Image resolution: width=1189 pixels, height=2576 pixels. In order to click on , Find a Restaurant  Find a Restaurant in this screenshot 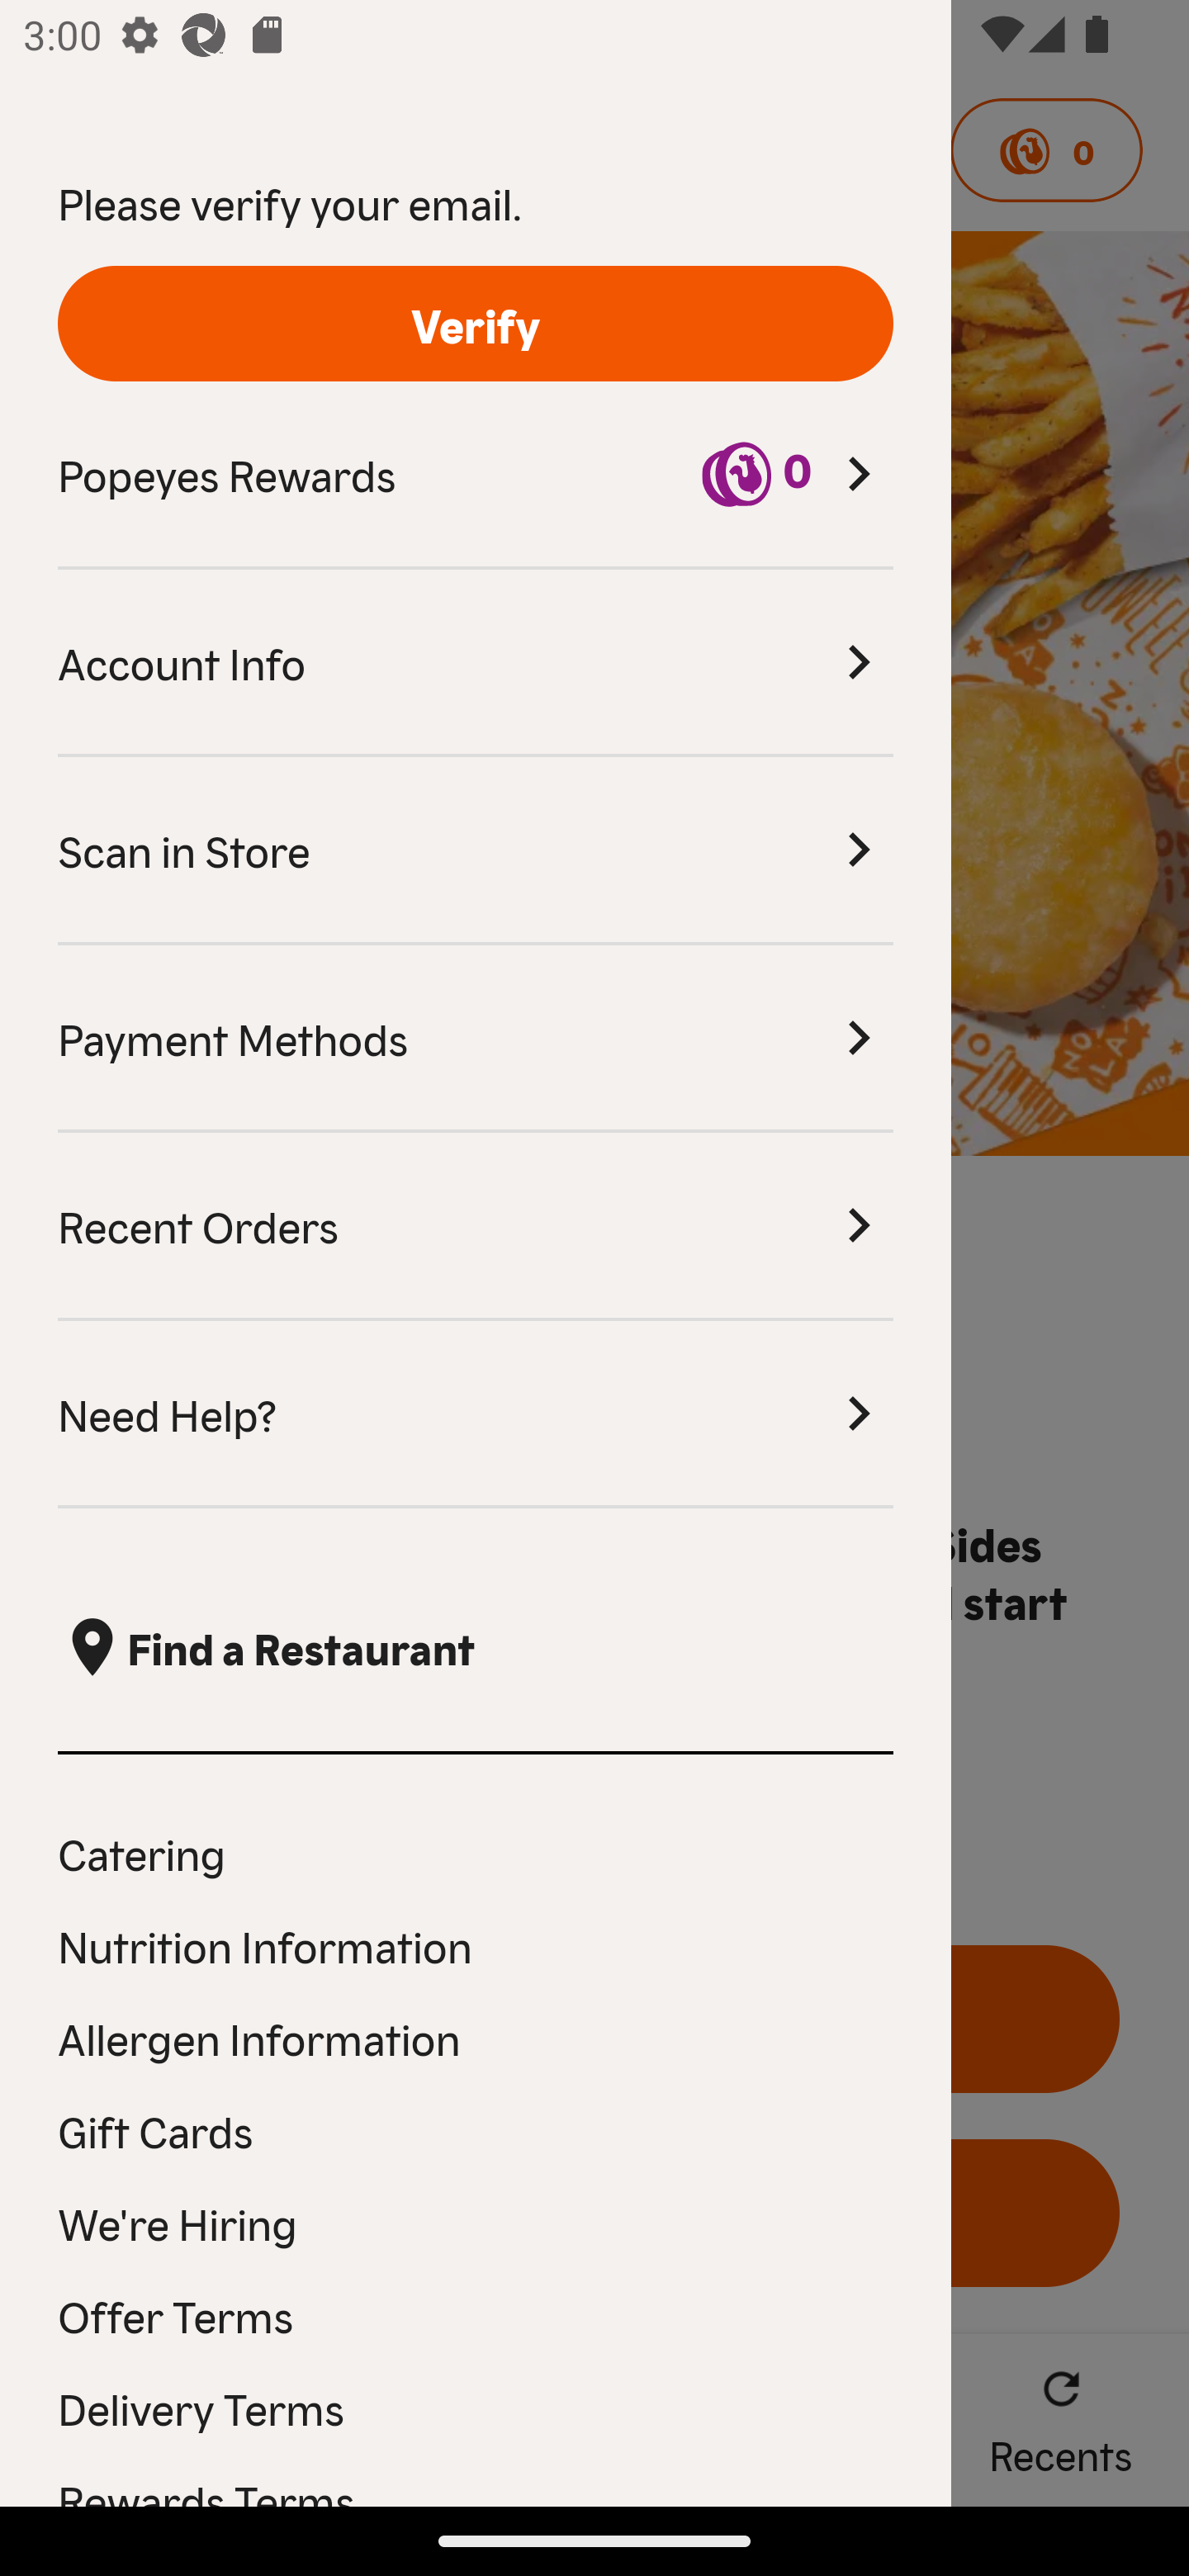, I will do `click(476, 1647)`.